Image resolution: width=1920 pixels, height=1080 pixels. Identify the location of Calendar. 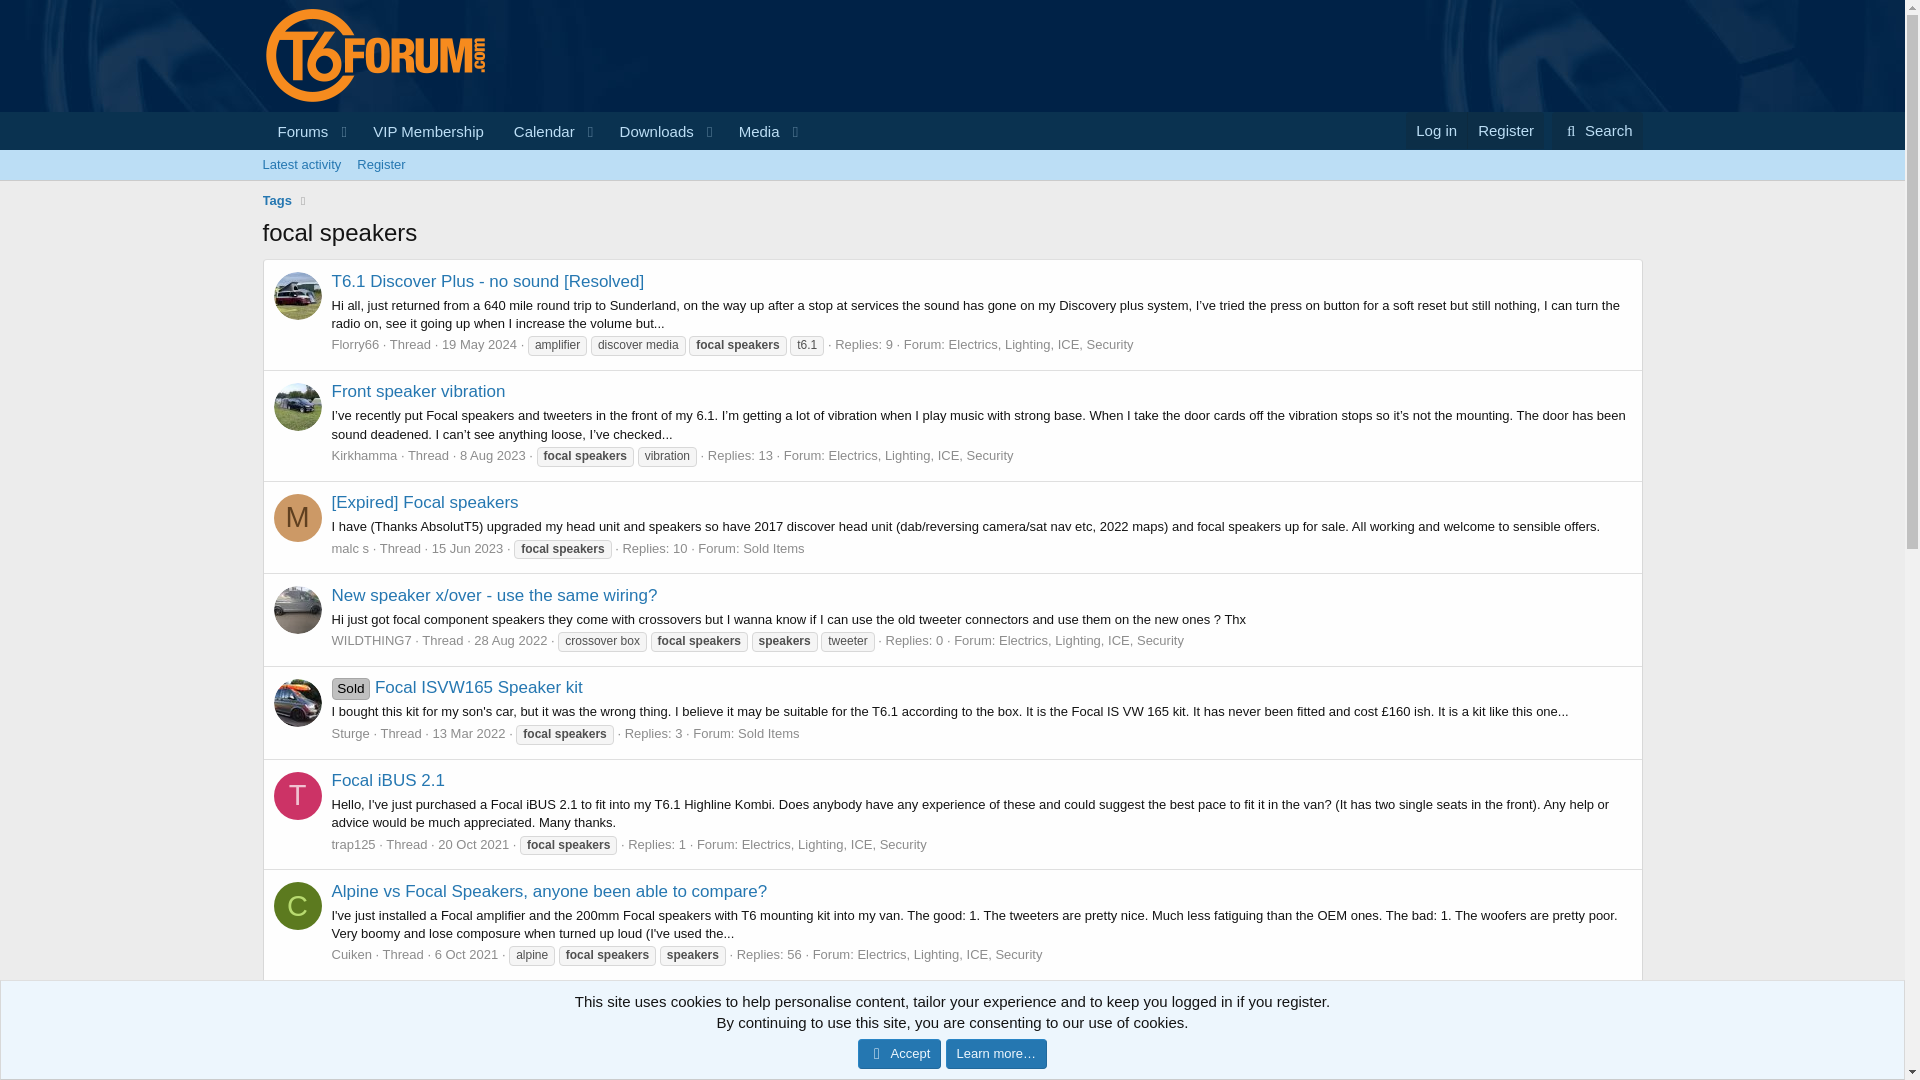
(468, 548).